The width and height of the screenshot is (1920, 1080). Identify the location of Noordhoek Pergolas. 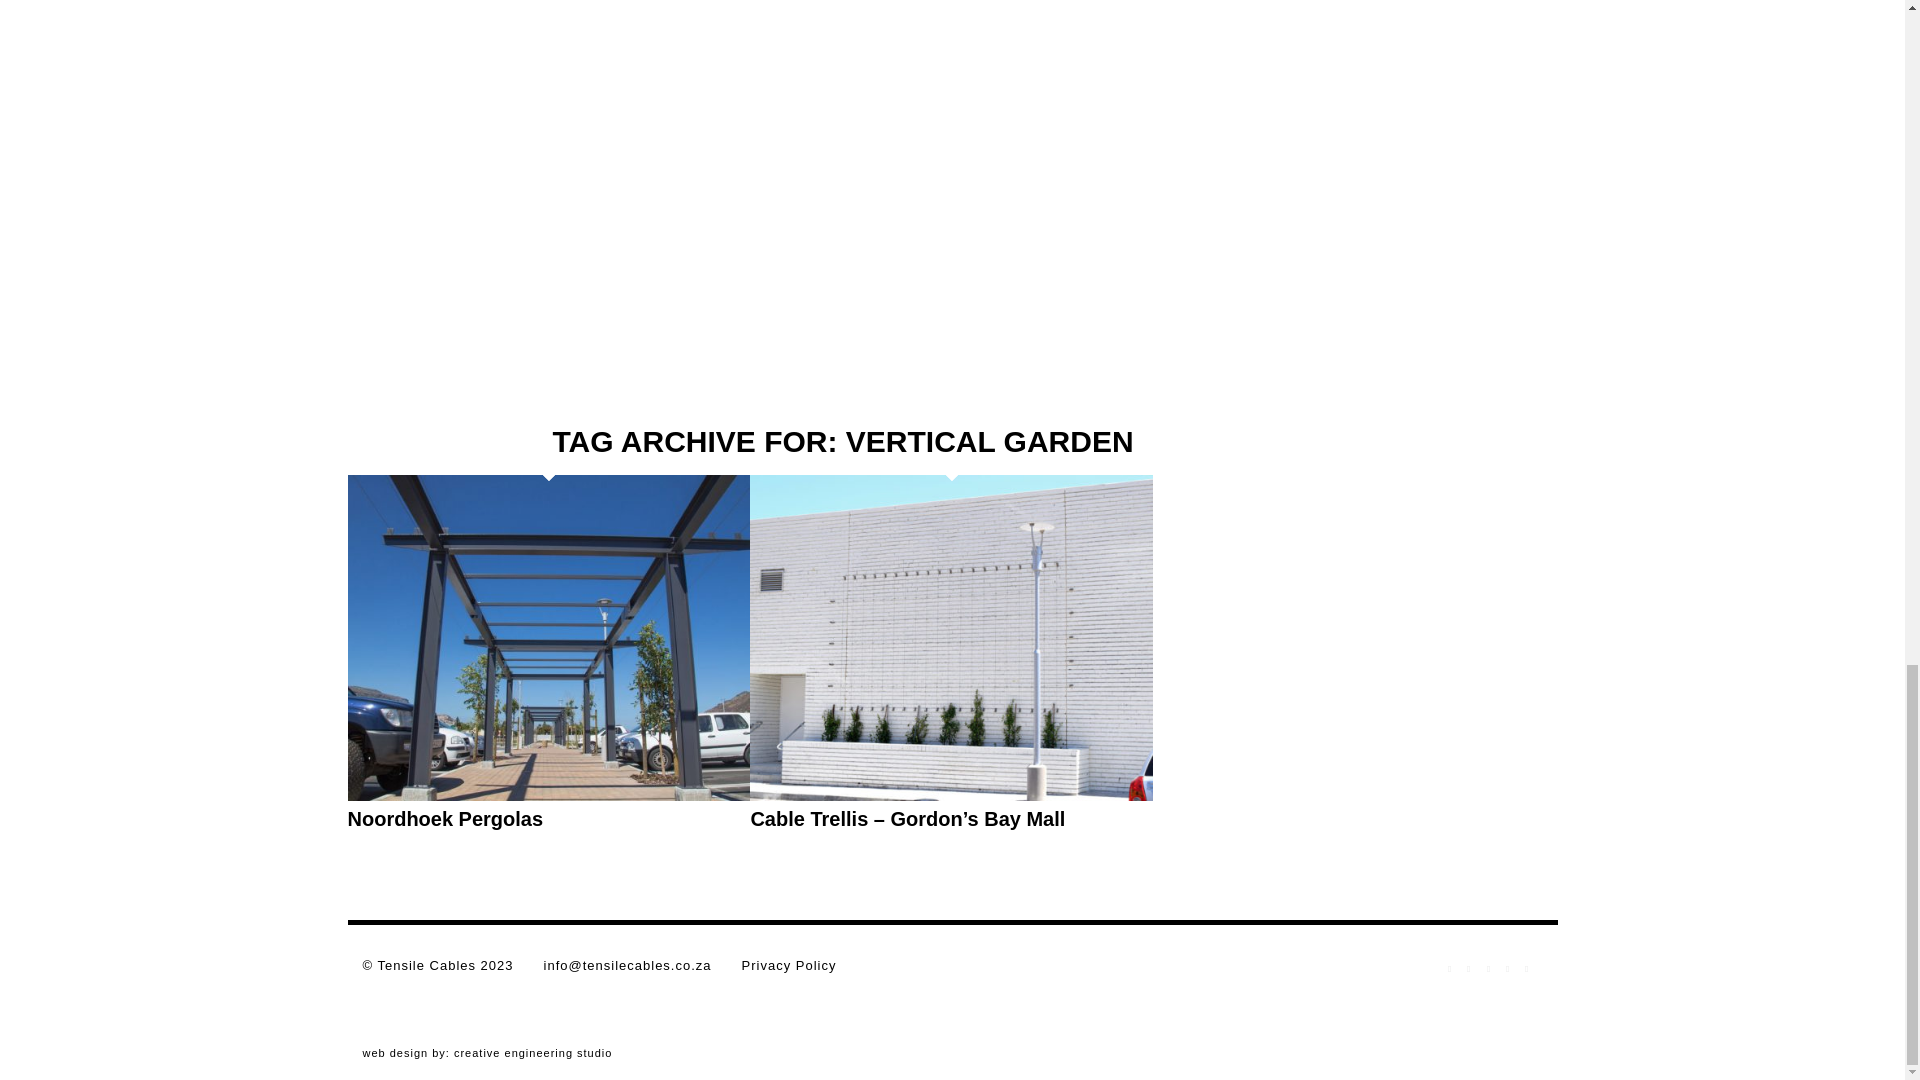
(548, 796).